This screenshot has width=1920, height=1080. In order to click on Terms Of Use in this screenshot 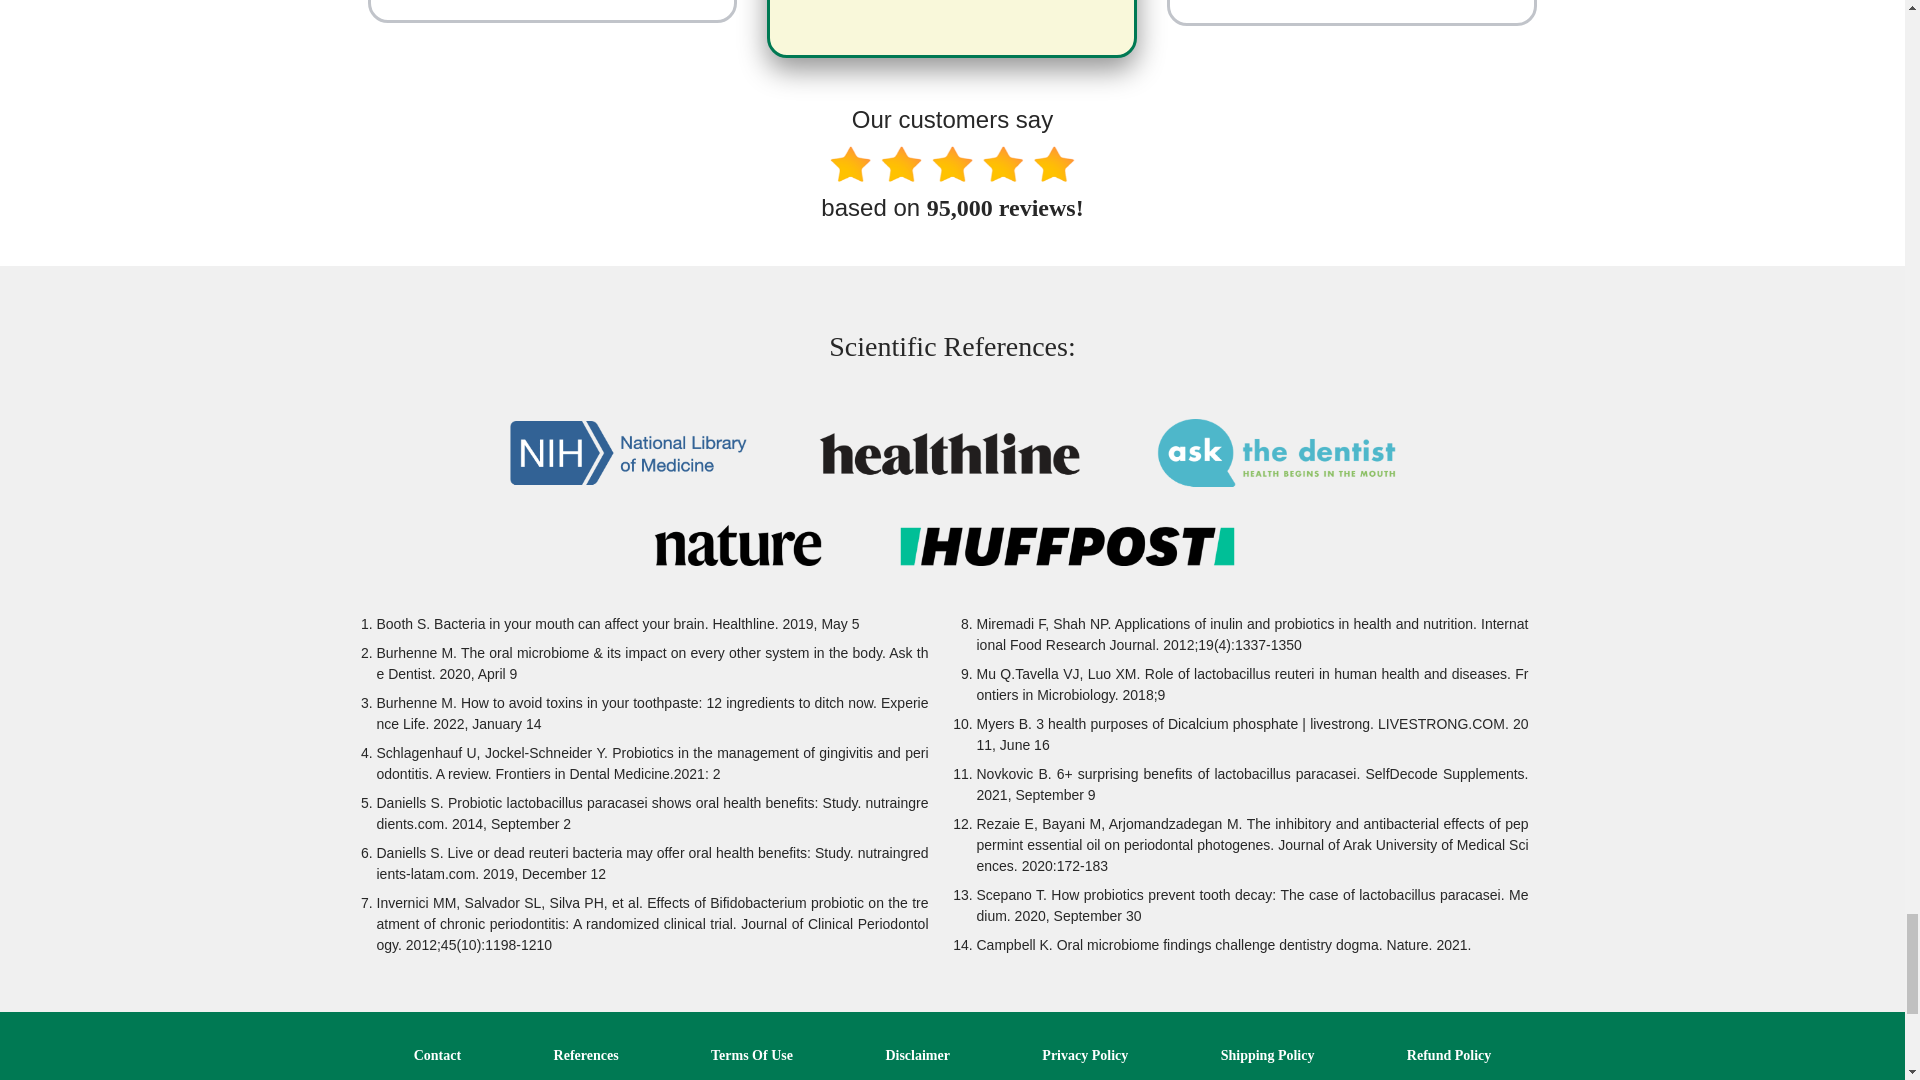, I will do `click(751, 1054)`.